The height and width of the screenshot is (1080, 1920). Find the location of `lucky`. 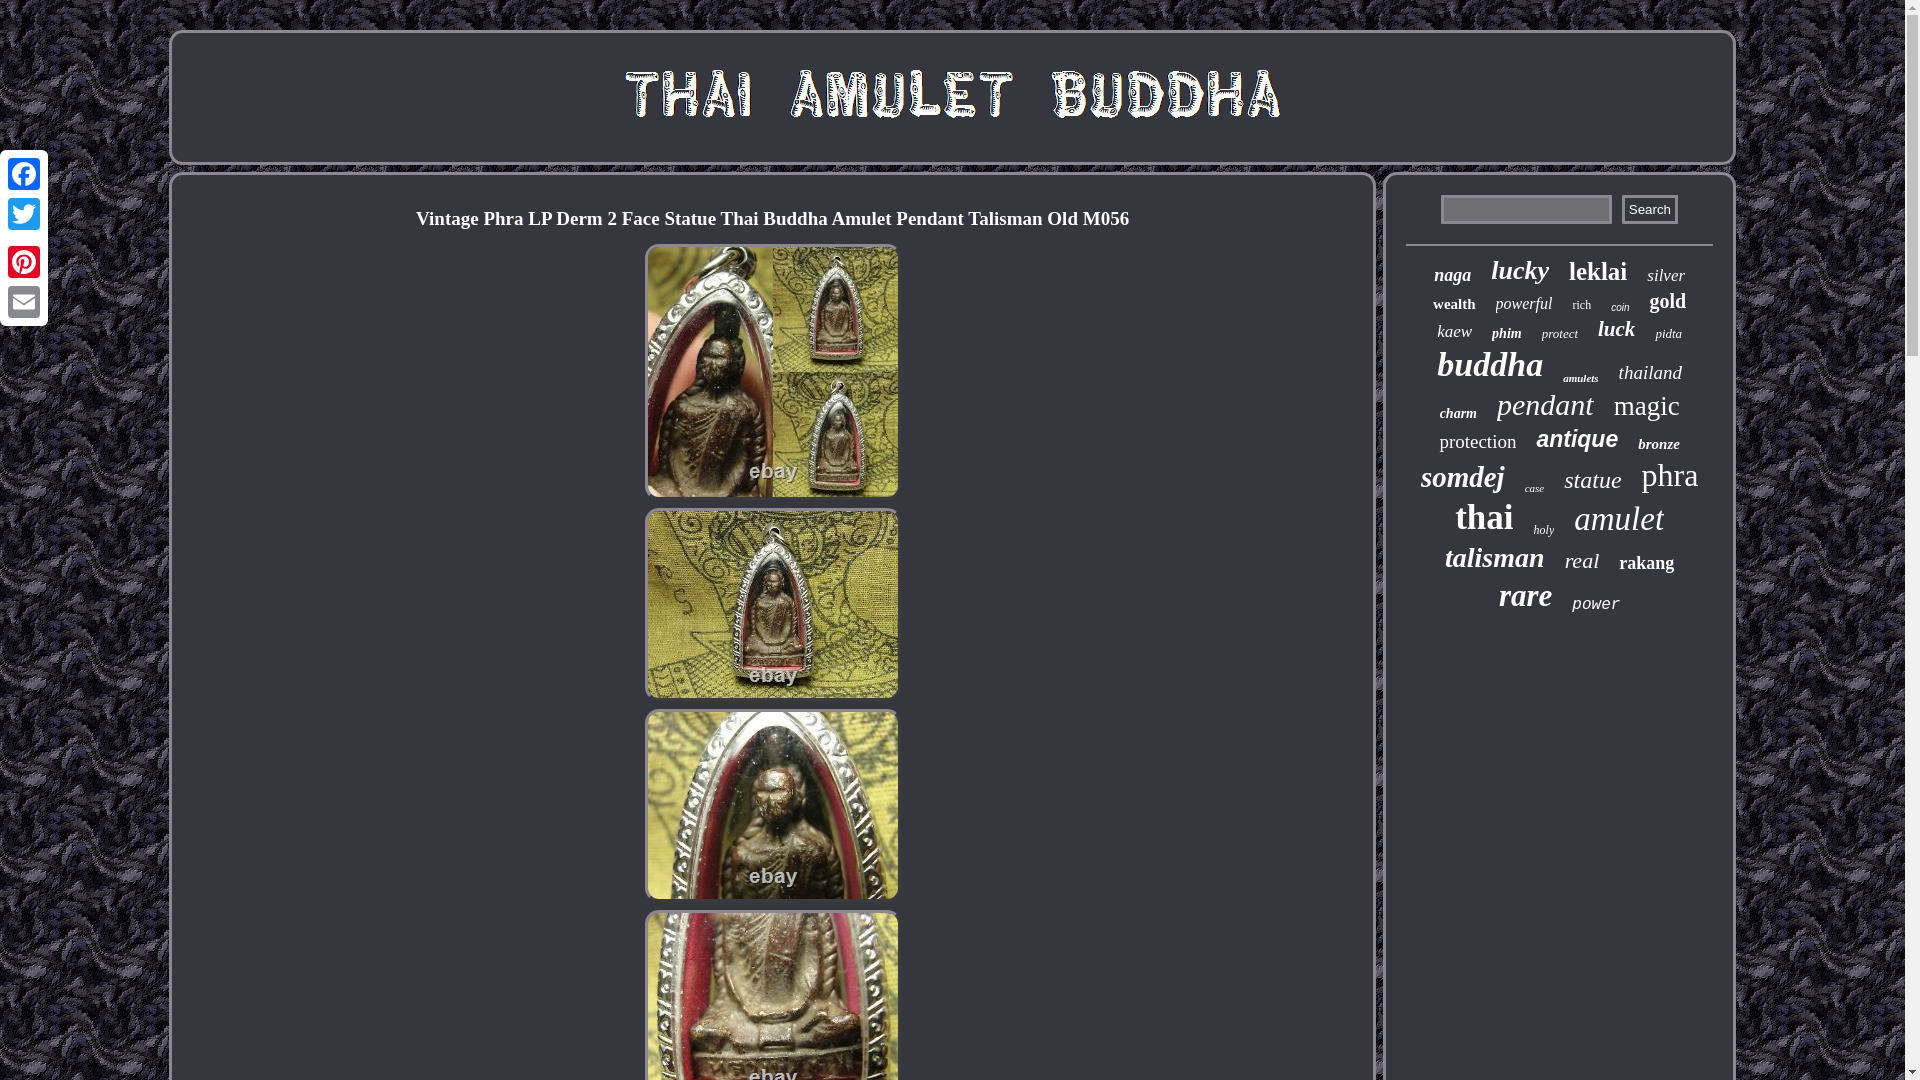

lucky is located at coordinates (1520, 270).